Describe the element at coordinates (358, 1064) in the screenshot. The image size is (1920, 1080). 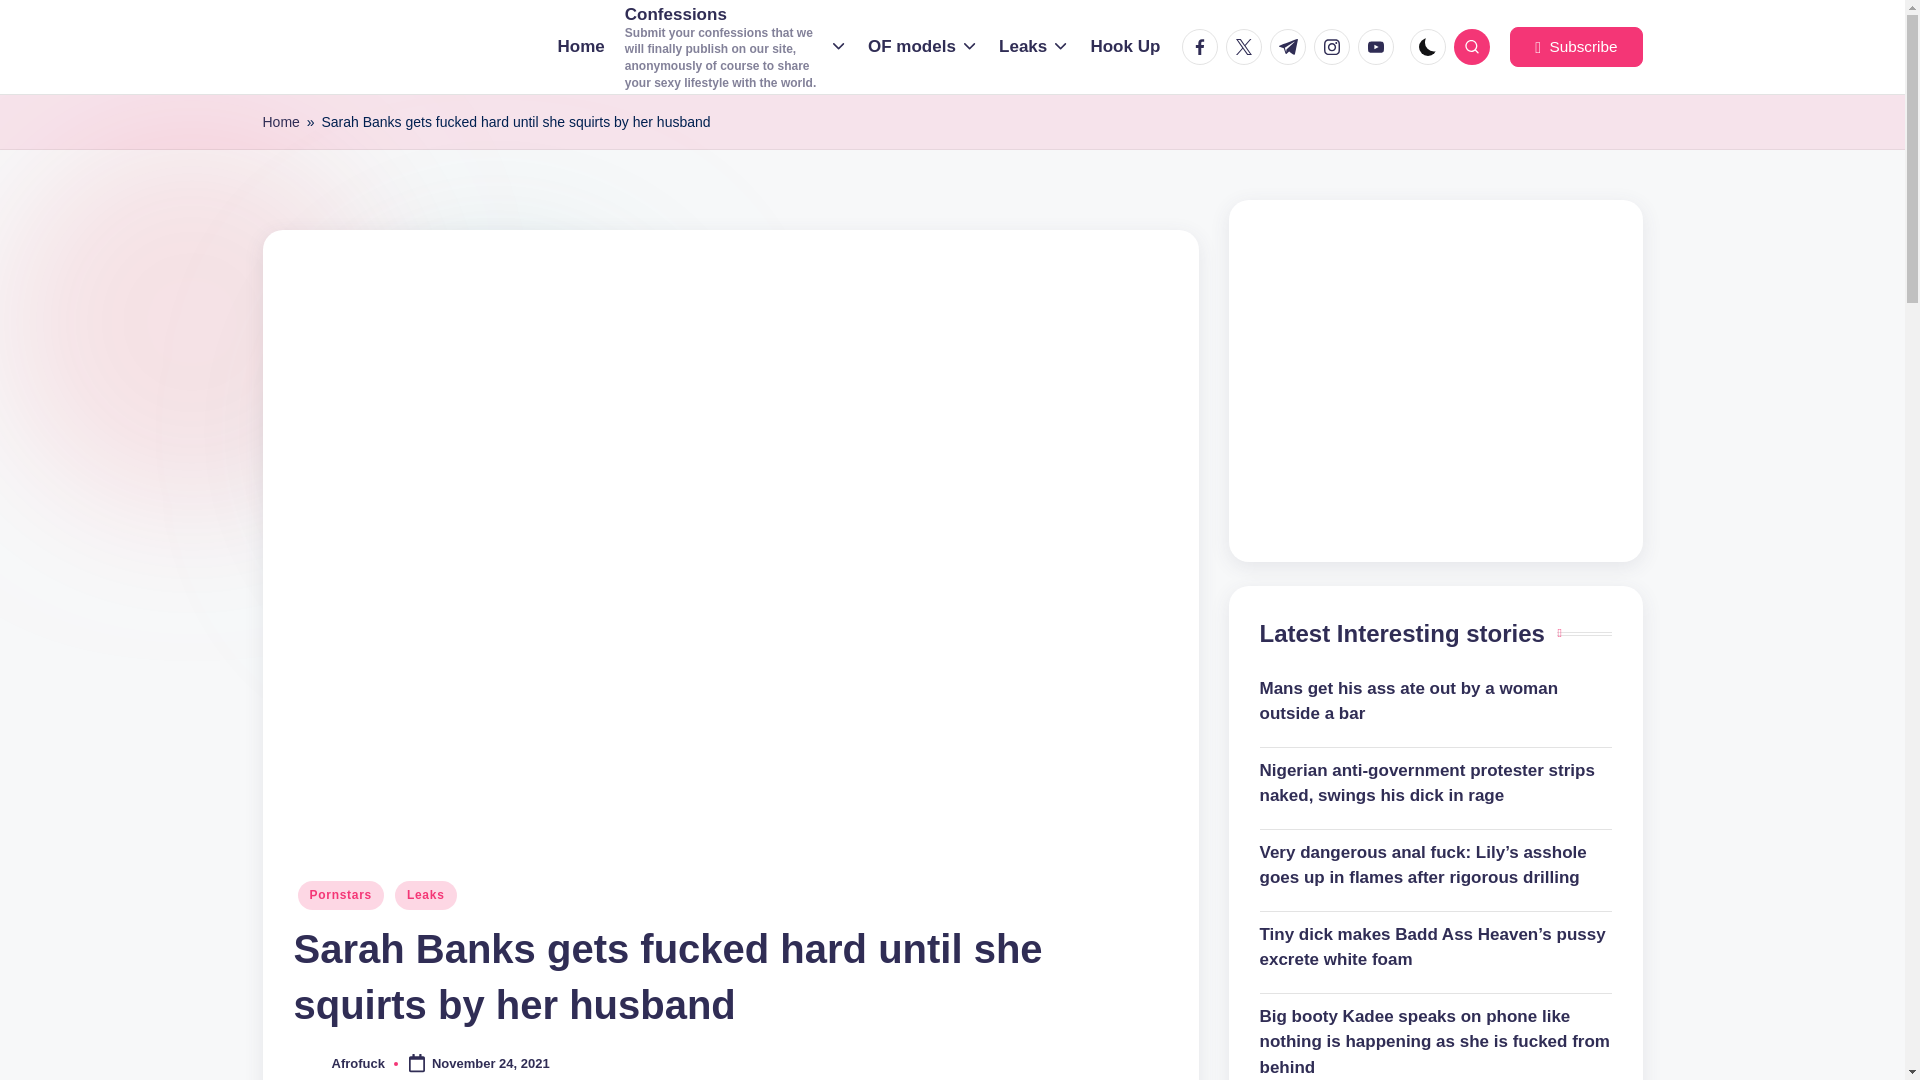
I see `View all posts by Afrofuck` at that location.